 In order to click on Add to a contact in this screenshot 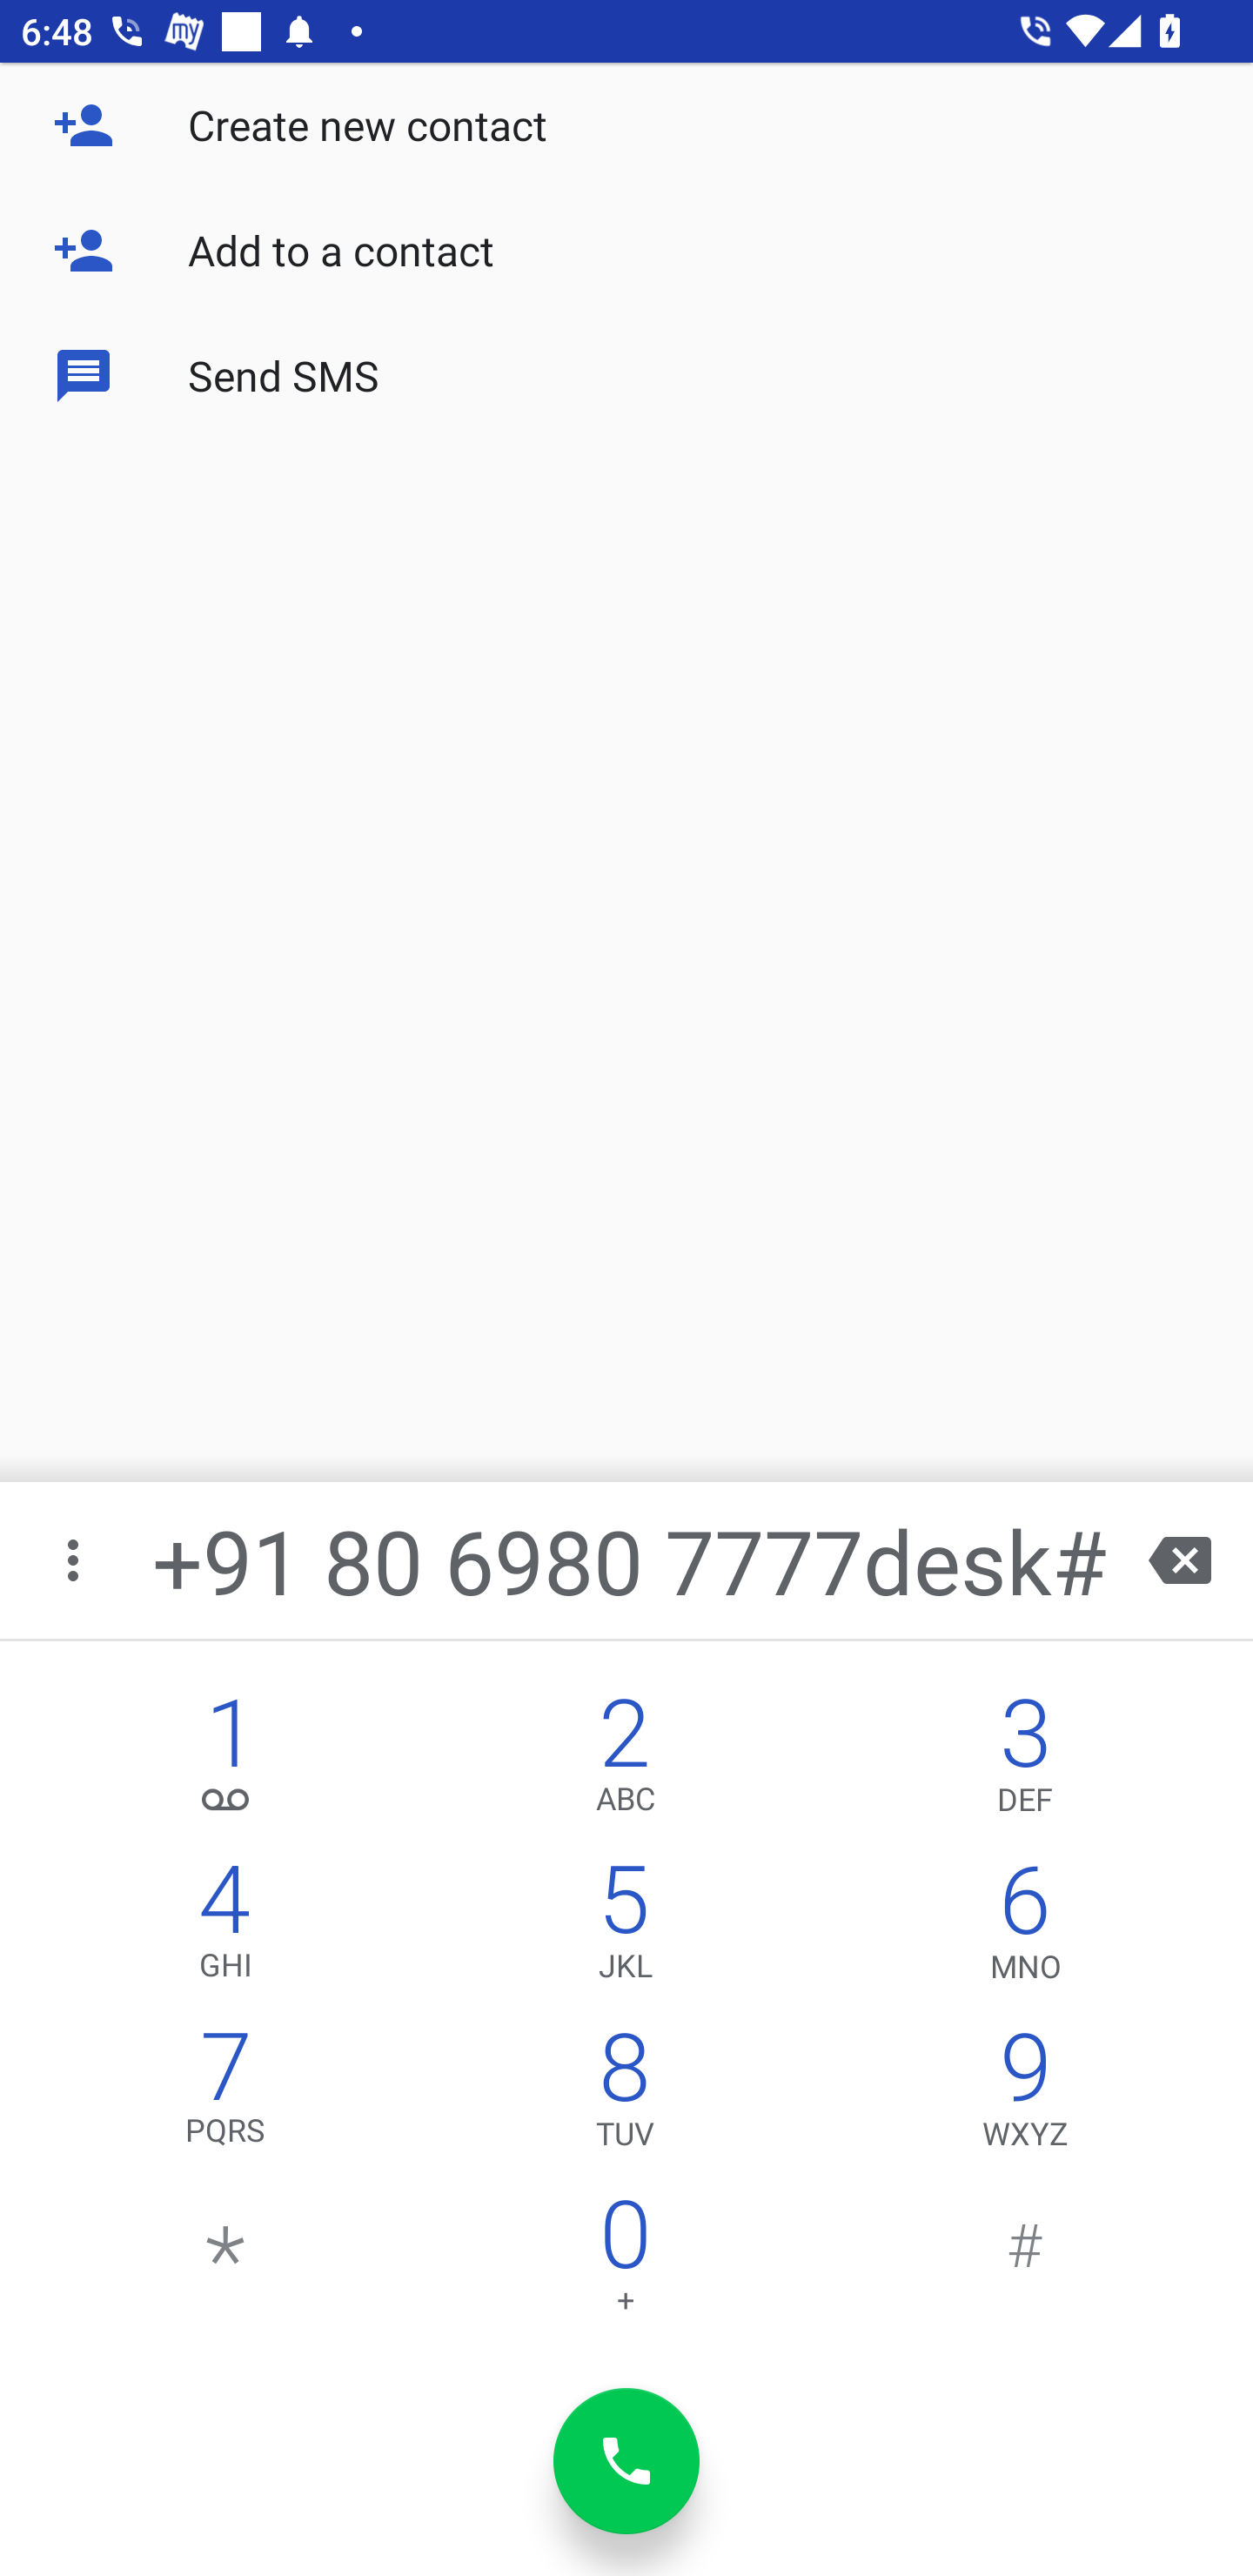, I will do `click(626, 251)`.